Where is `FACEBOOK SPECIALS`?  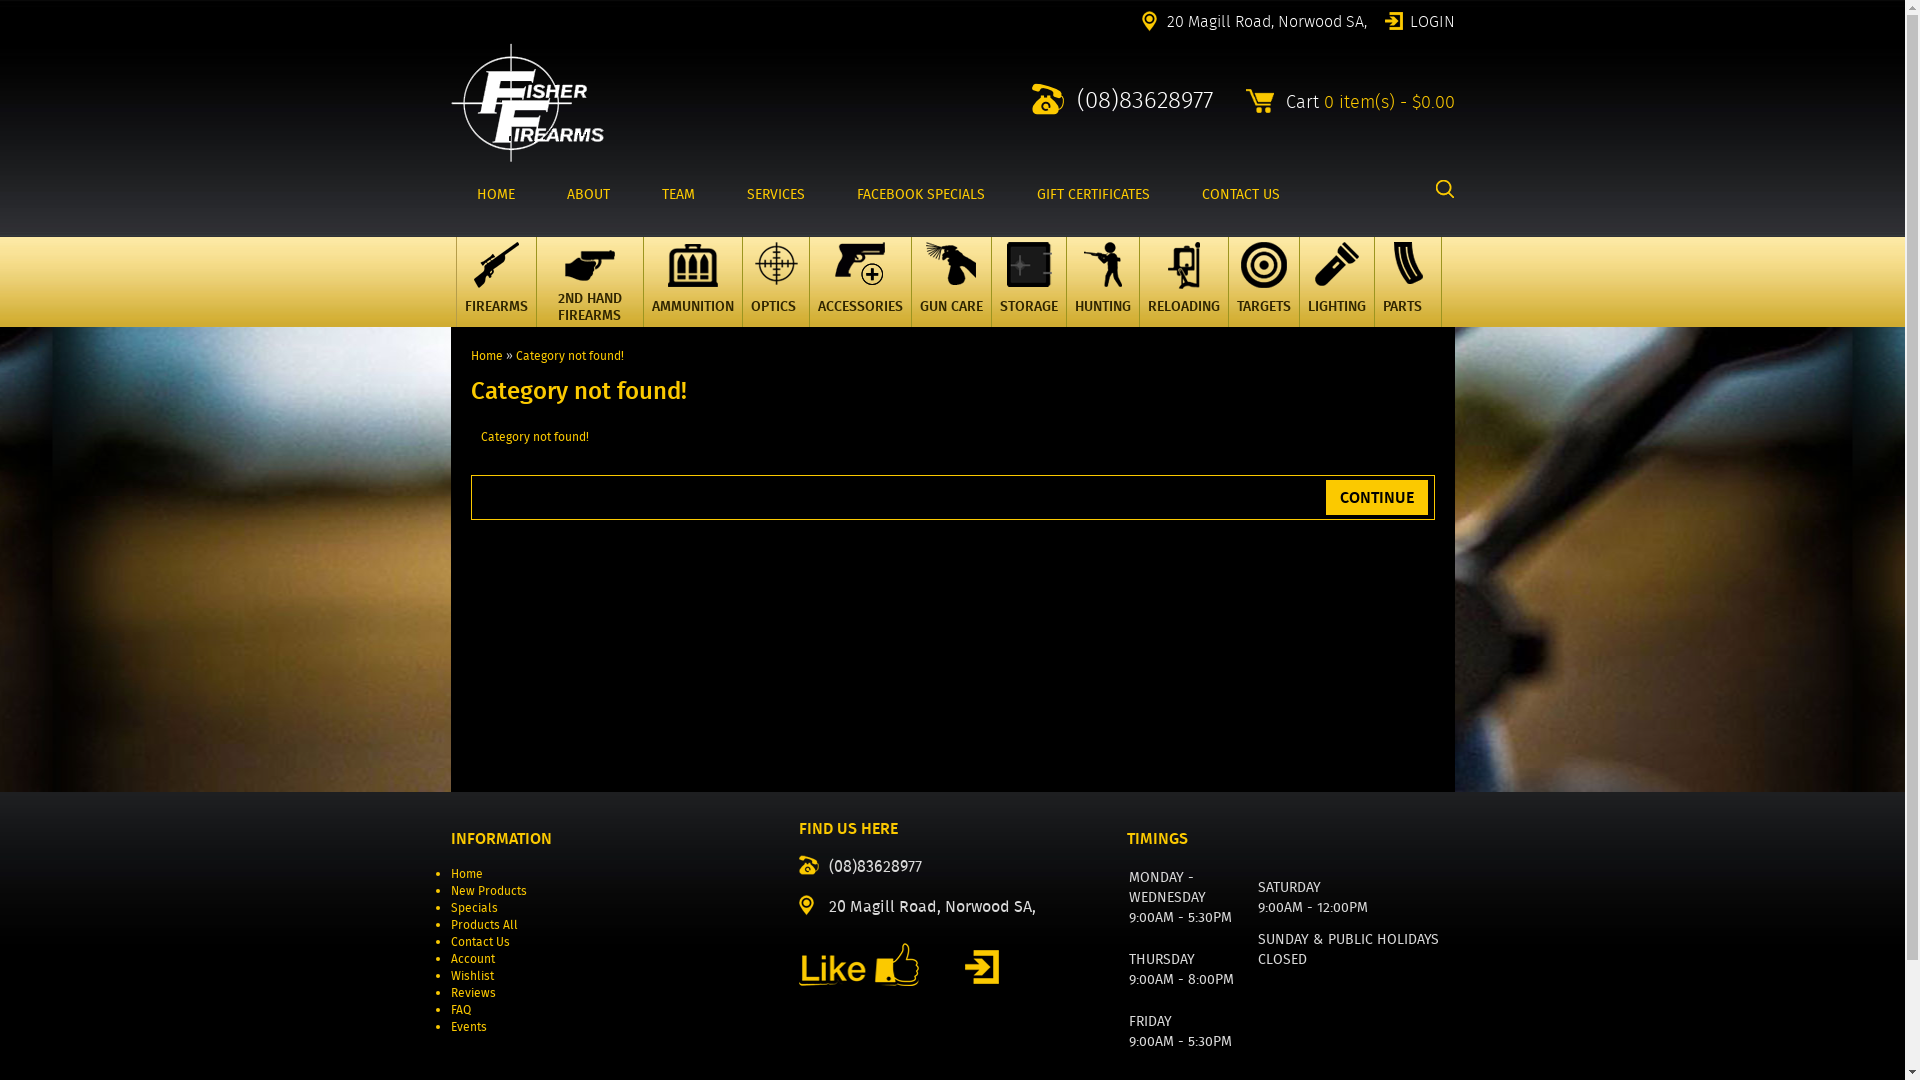 FACEBOOK SPECIALS is located at coordinates (920, 194).